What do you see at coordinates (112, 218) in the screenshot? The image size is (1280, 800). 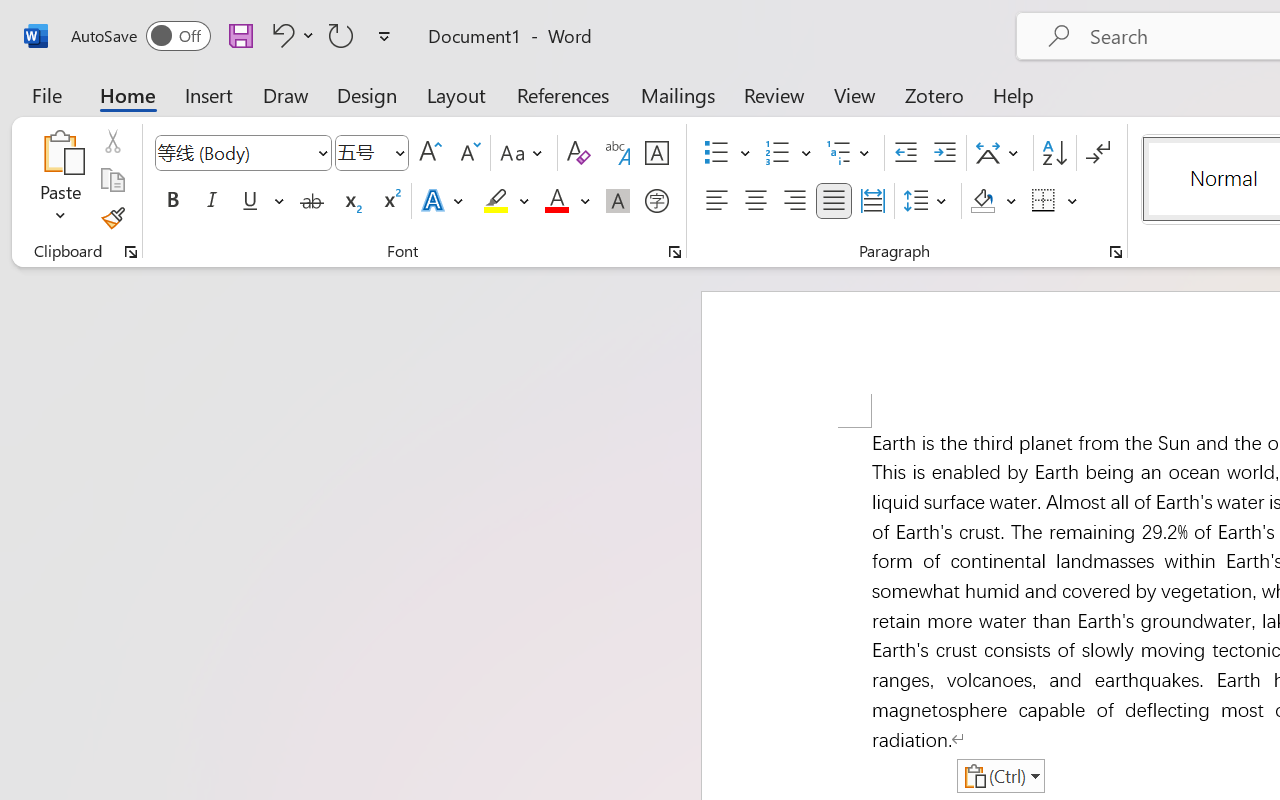 I see `Format Painter` at bounding box center [112, 218].